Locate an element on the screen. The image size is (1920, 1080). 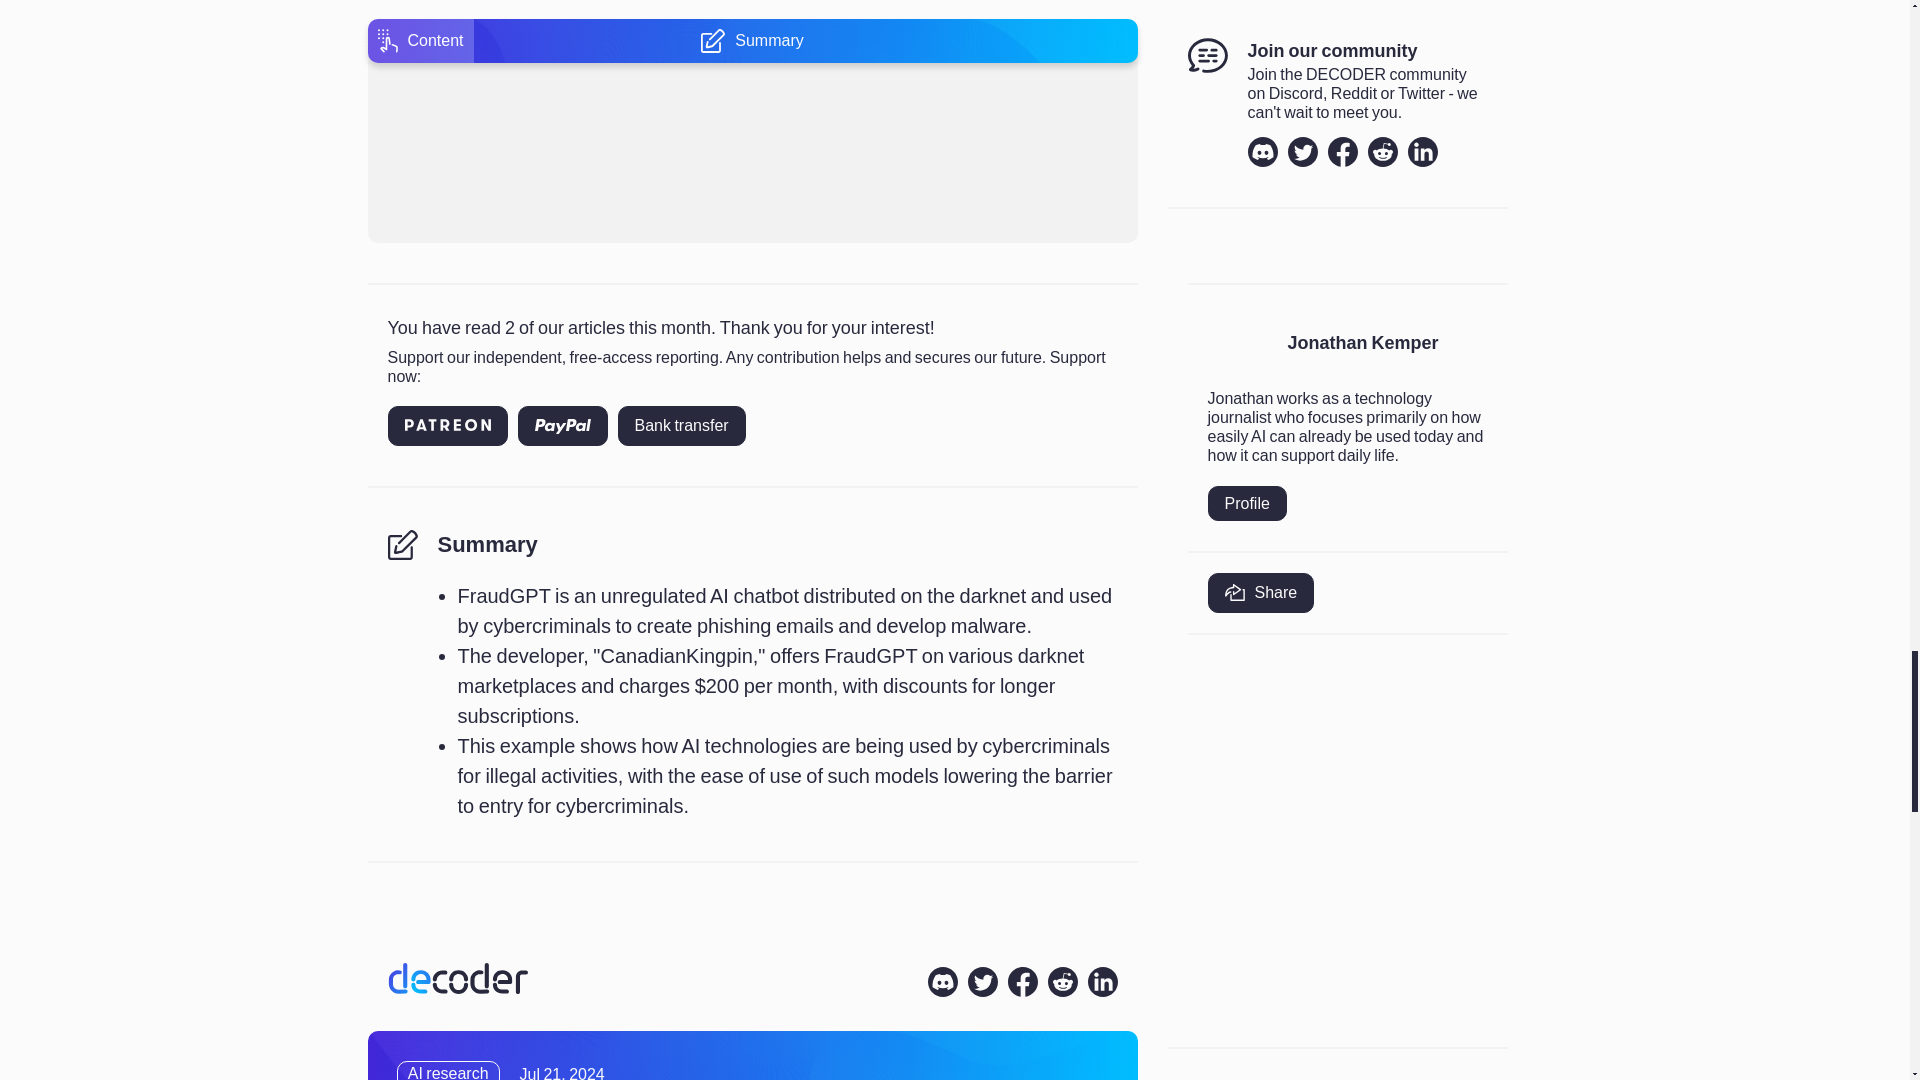
Discord is located at coordinates (942, 981).